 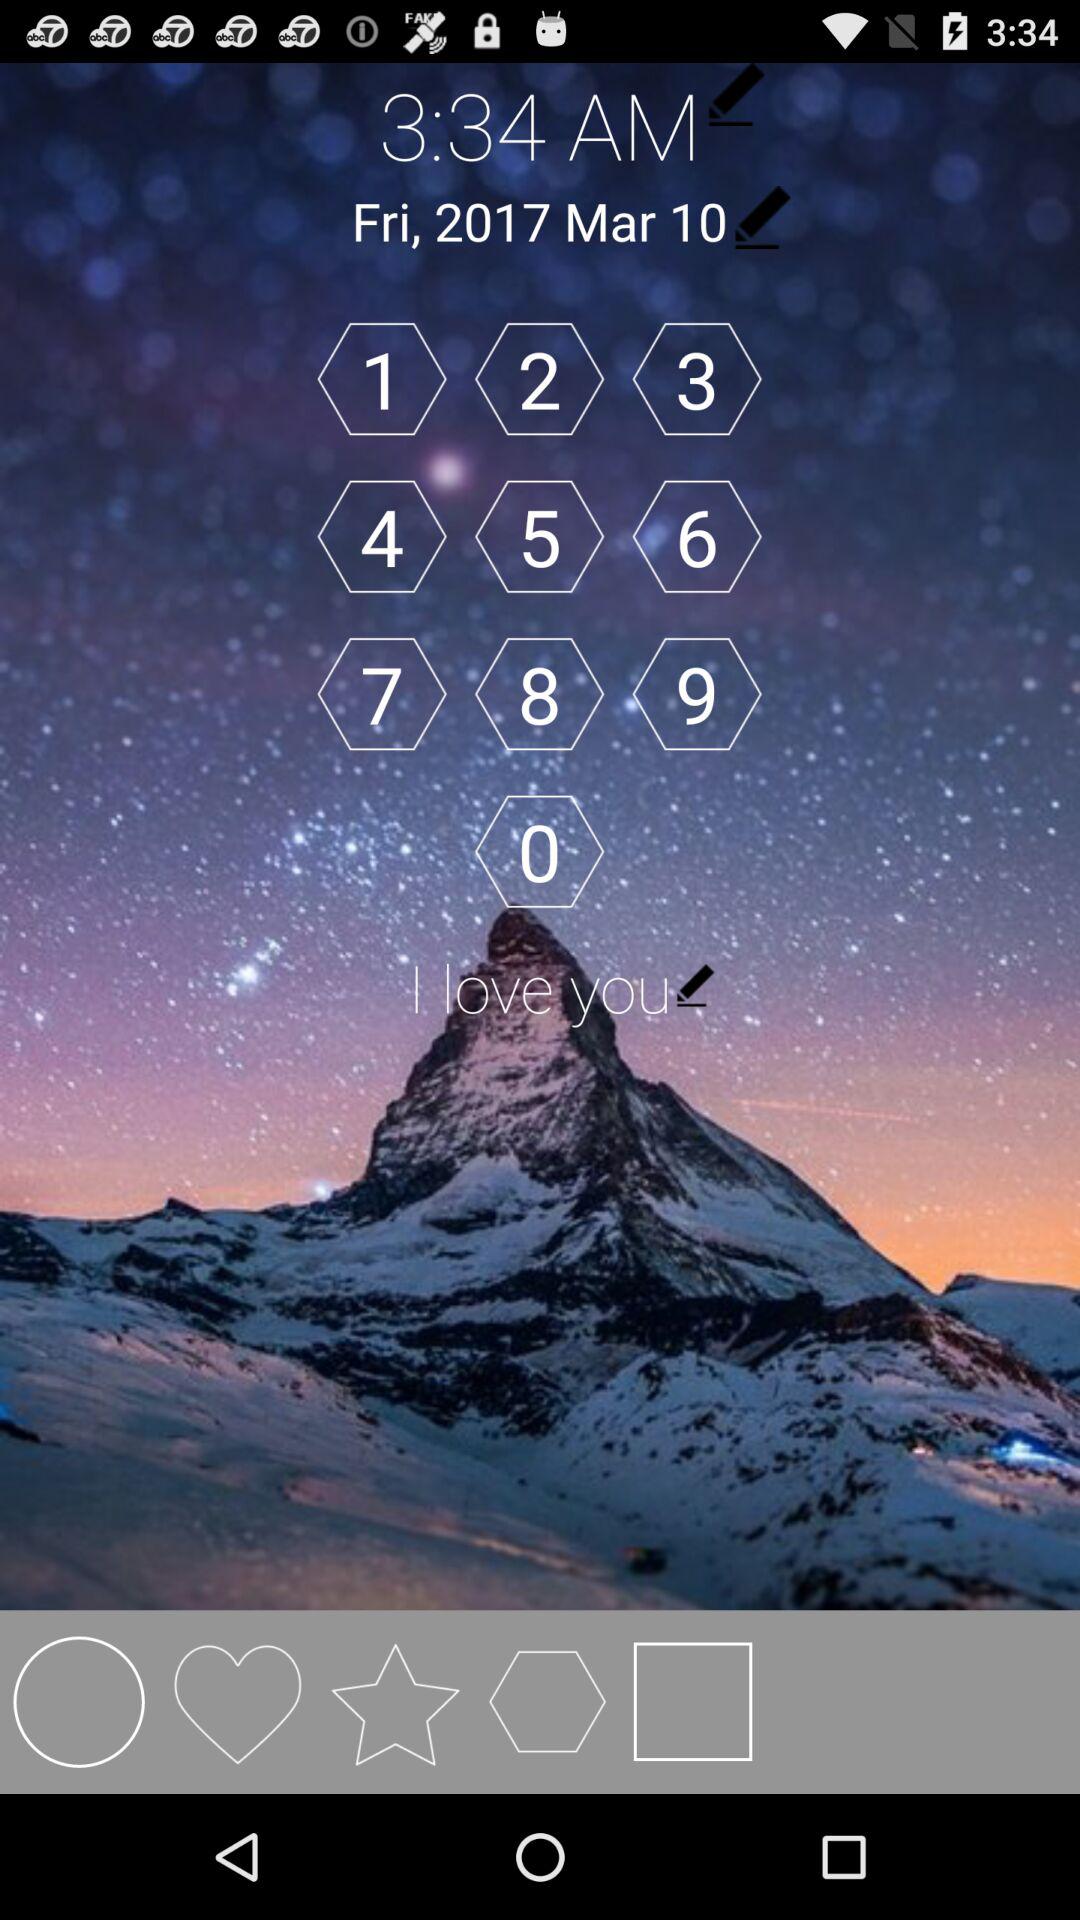 I want to click on click the 3:34 am icon, so click(x=540, y=124).